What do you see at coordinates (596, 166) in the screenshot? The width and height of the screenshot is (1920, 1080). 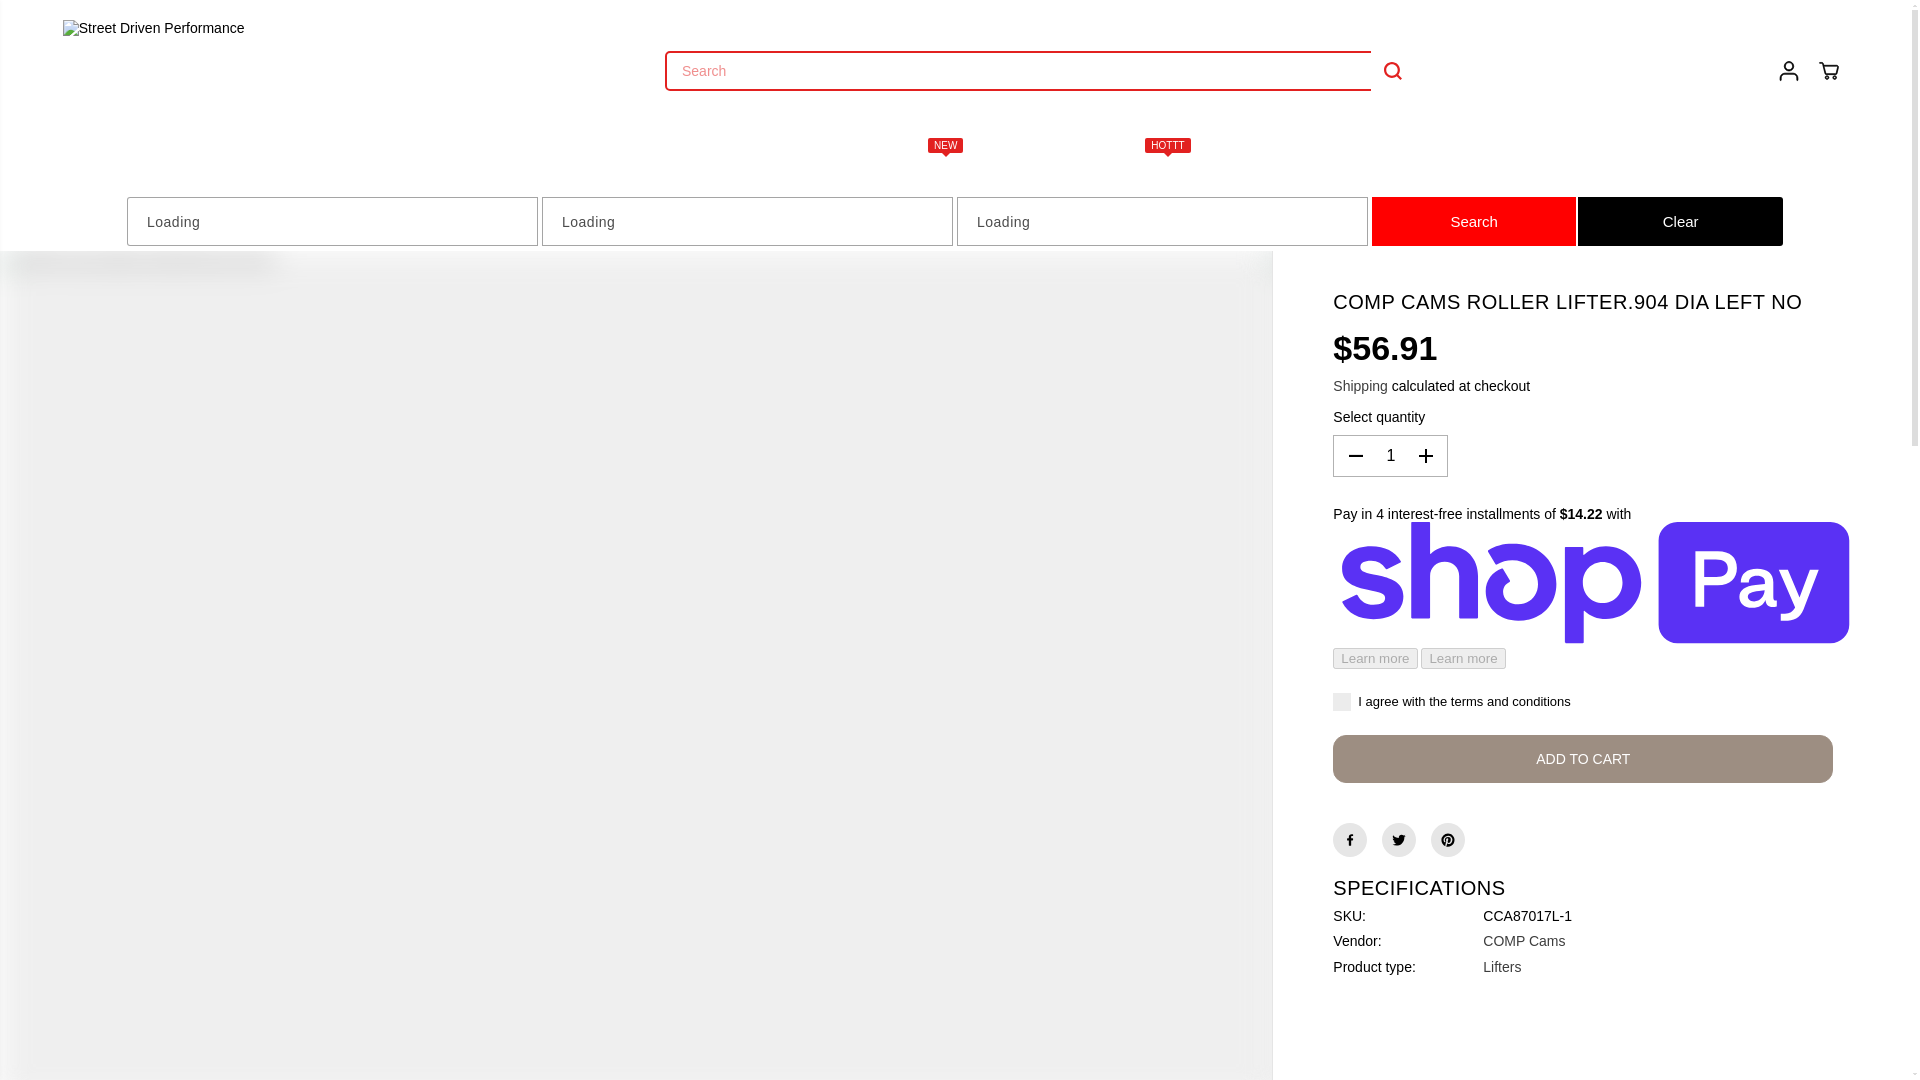 I see `View Catalog` at bounding box center [596, 166].